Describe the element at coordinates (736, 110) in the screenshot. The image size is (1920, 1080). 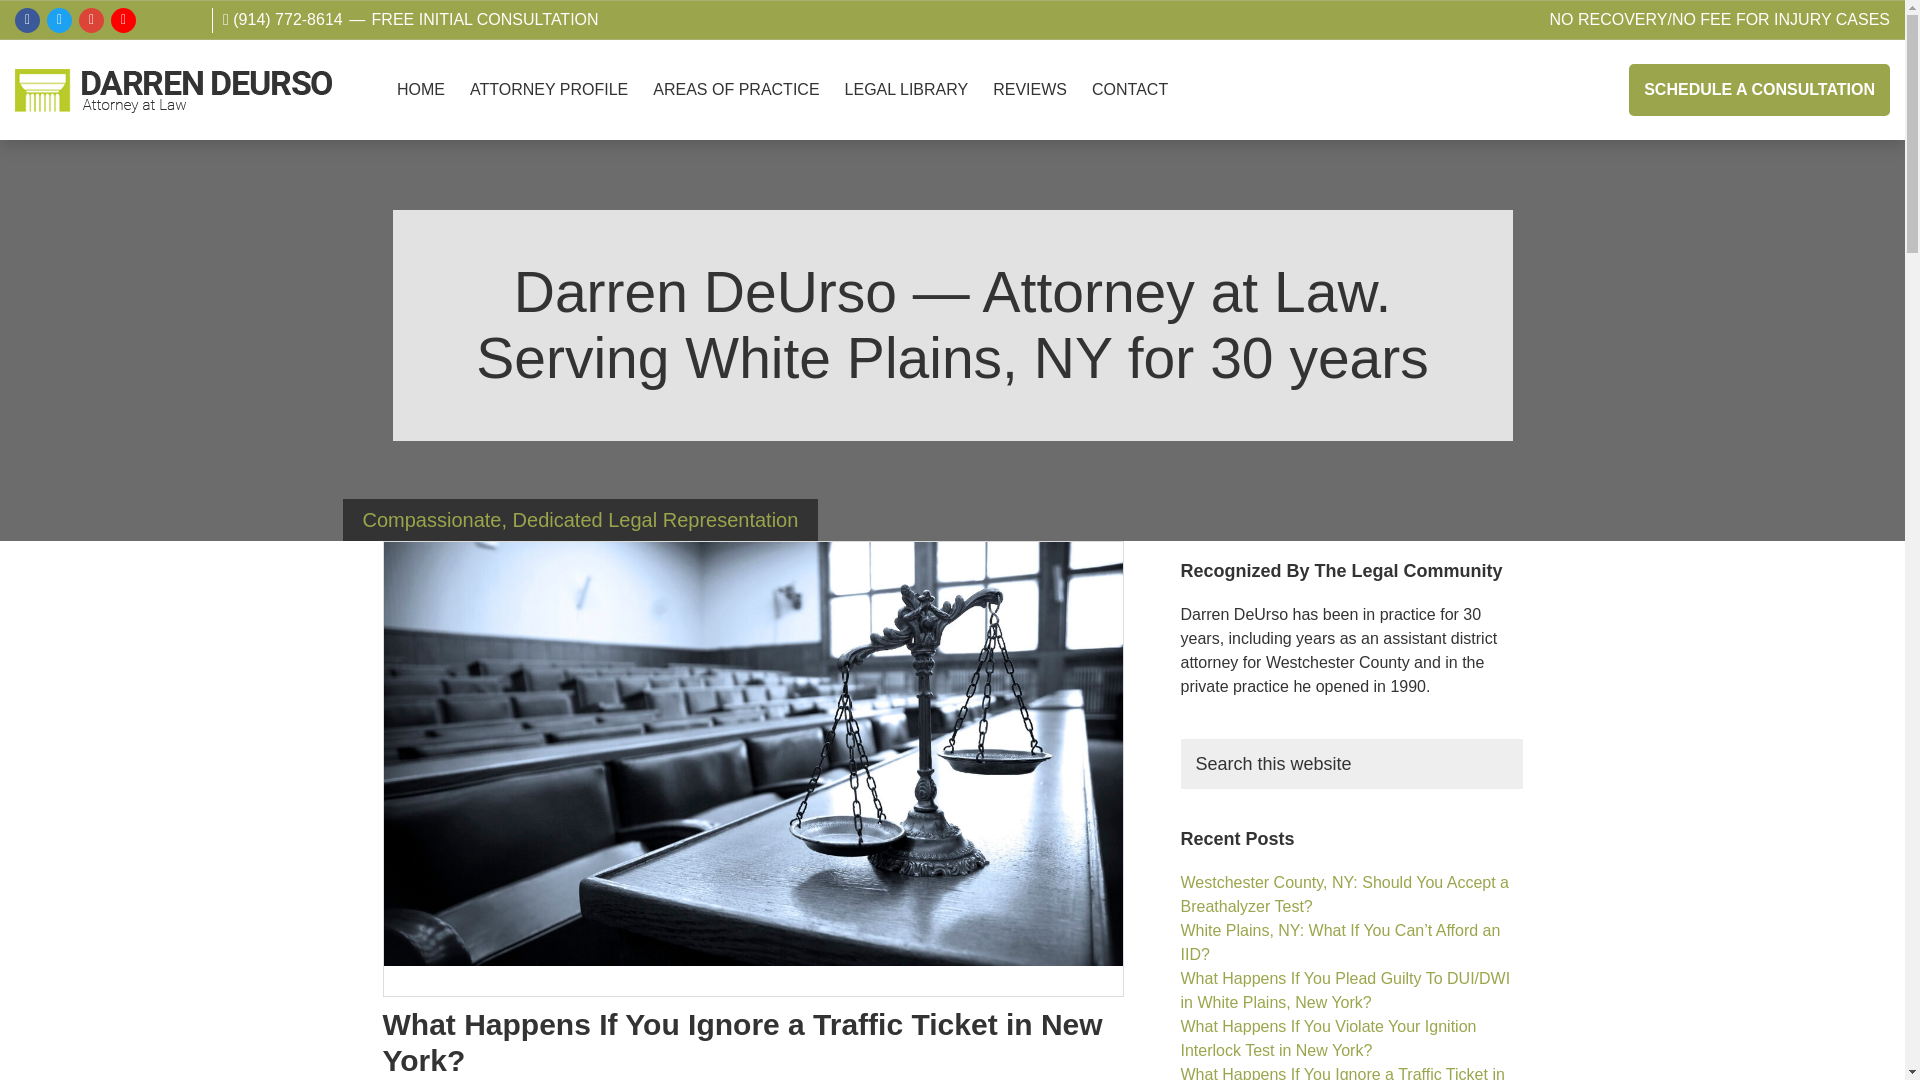
I see `AREAS OF PRACTICE` at that location.